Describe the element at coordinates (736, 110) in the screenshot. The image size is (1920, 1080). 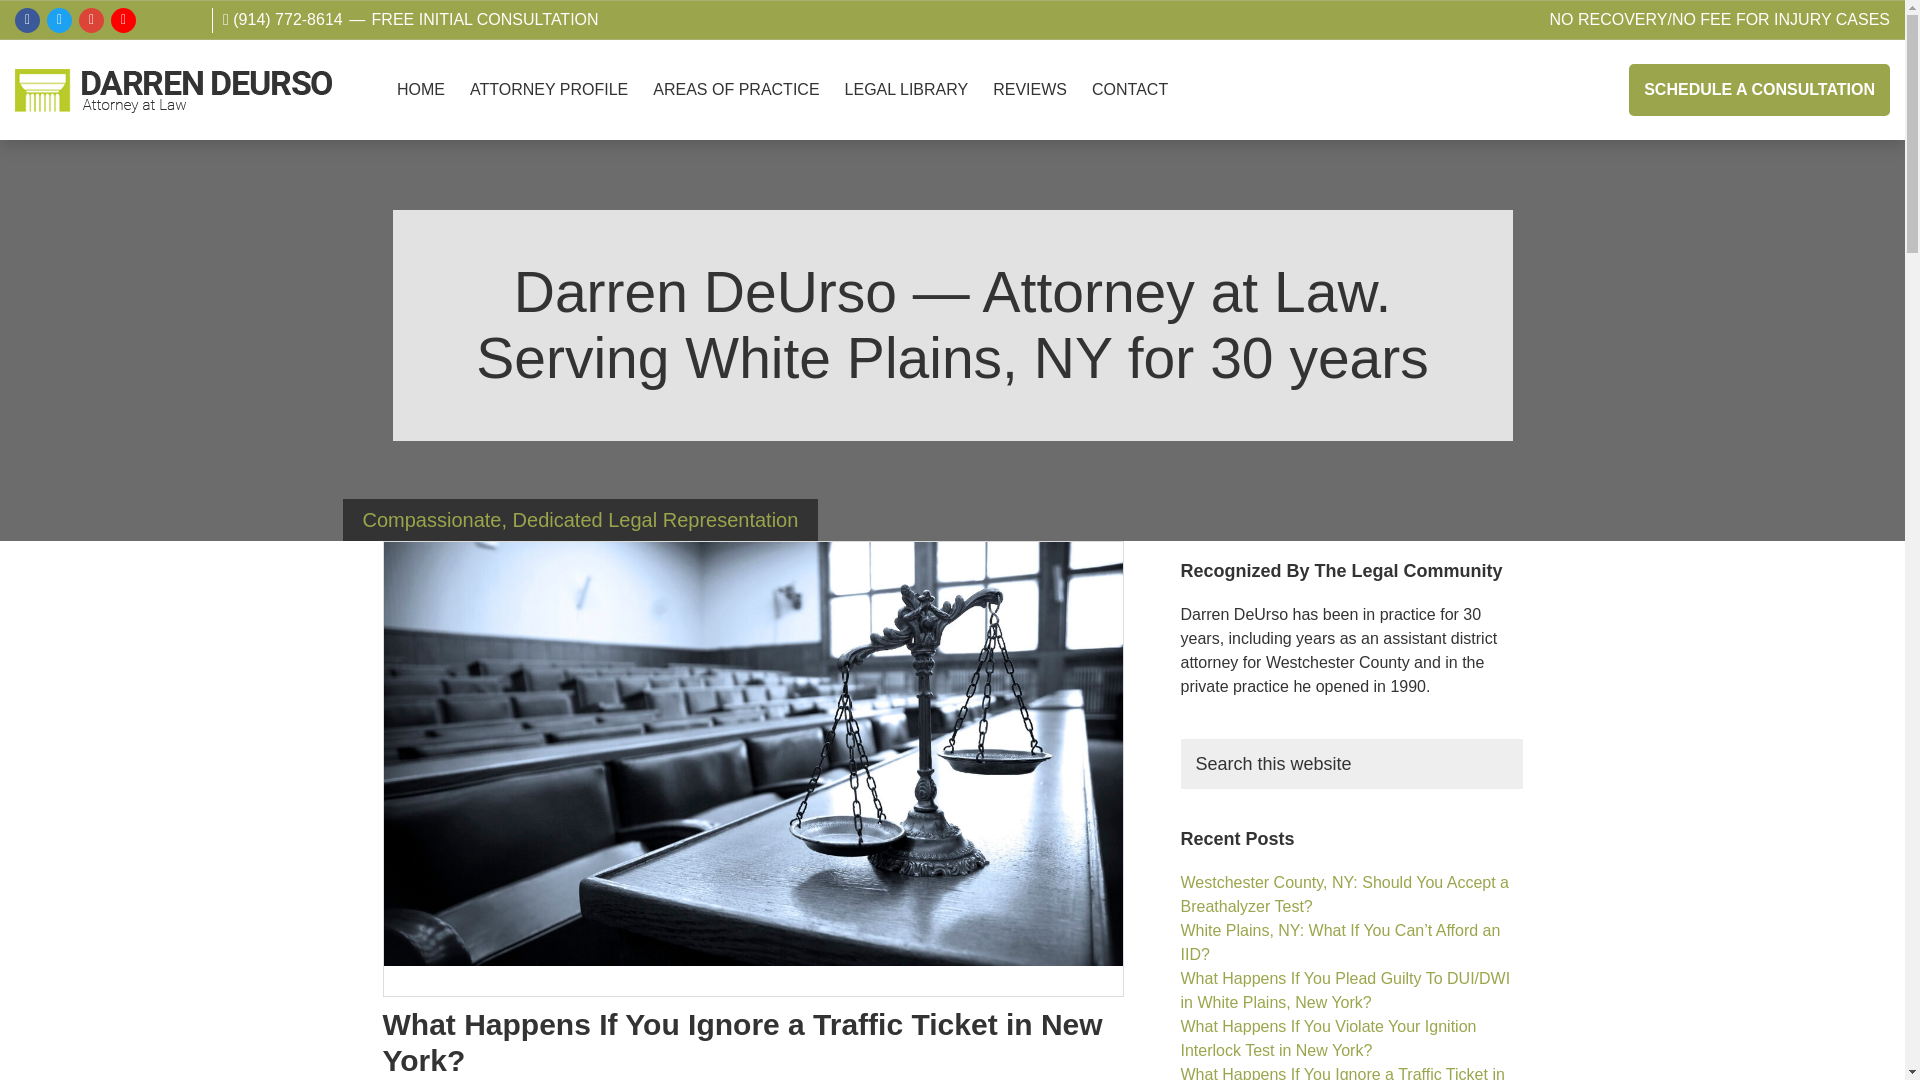
I see `AREAS OF PRACTICE` at that location.